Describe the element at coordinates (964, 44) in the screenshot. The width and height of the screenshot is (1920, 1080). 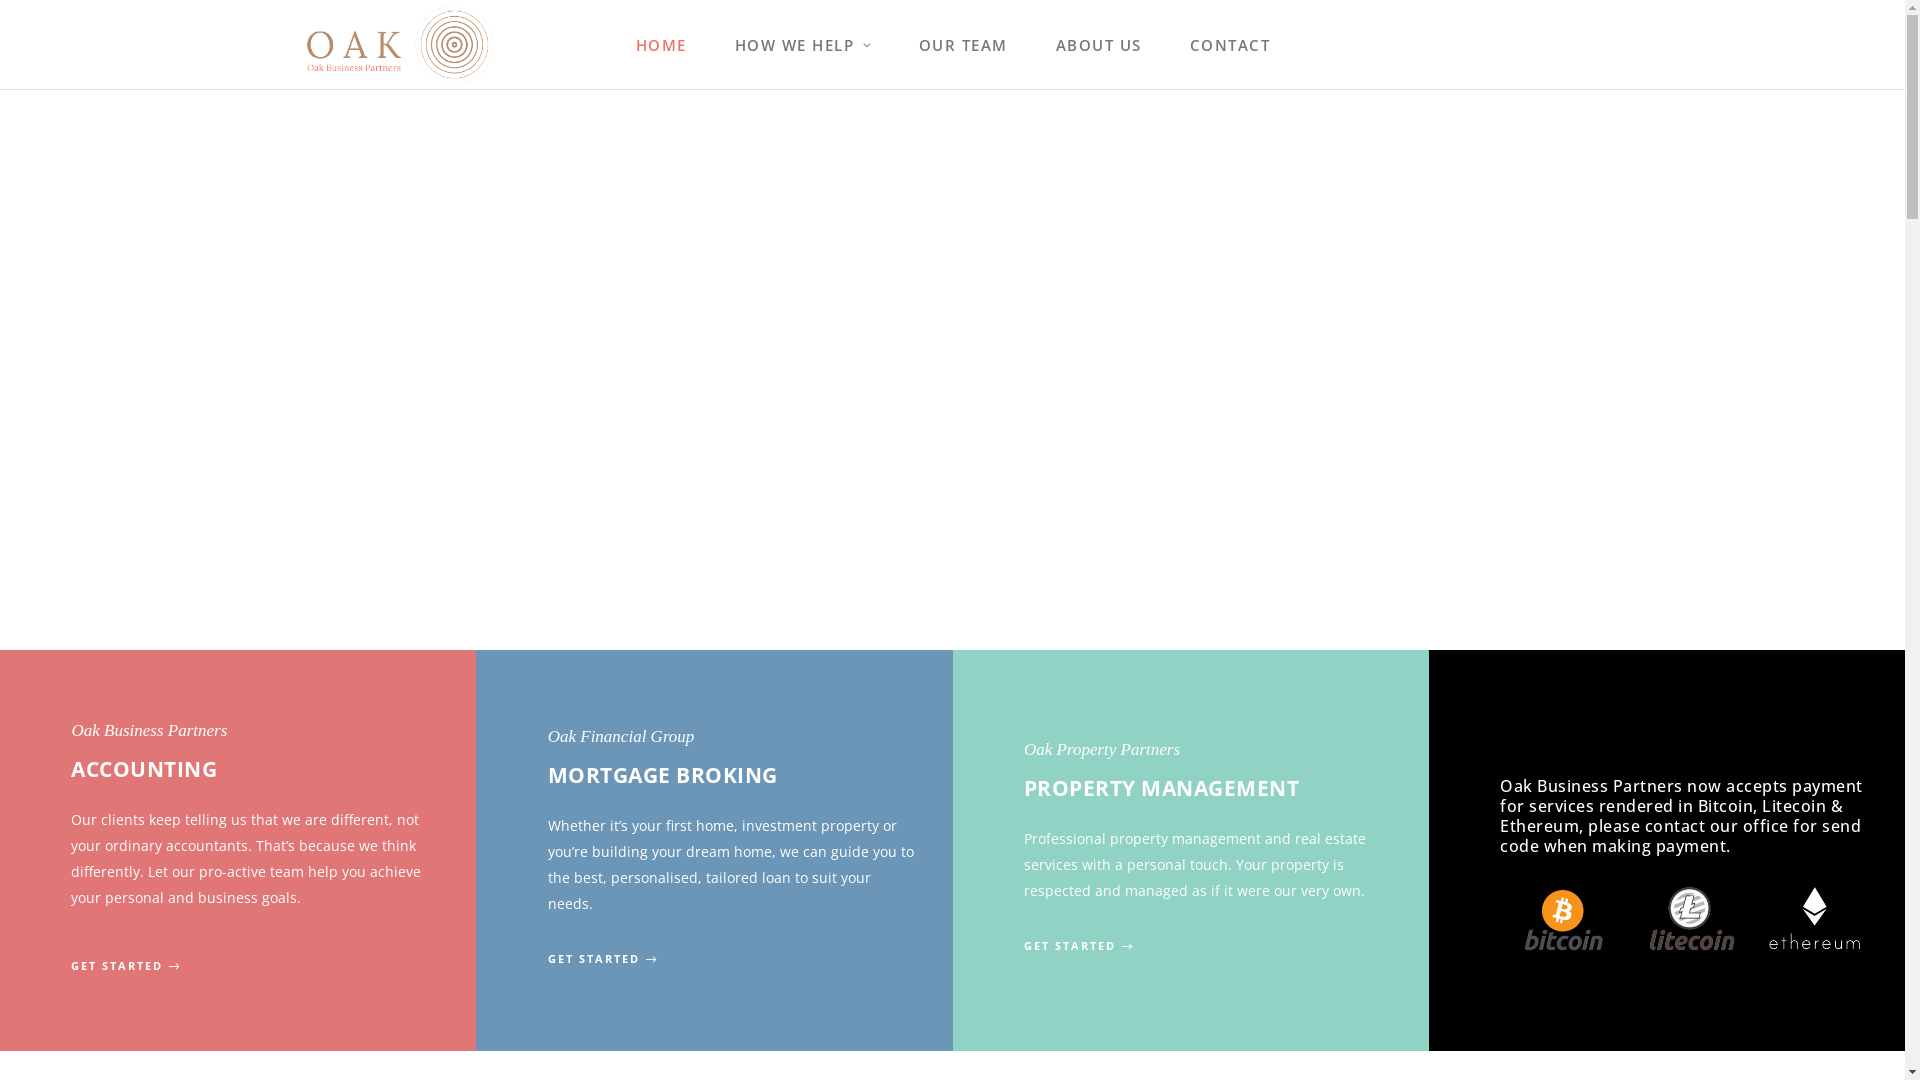
I see `OUR TEAM` at that location.